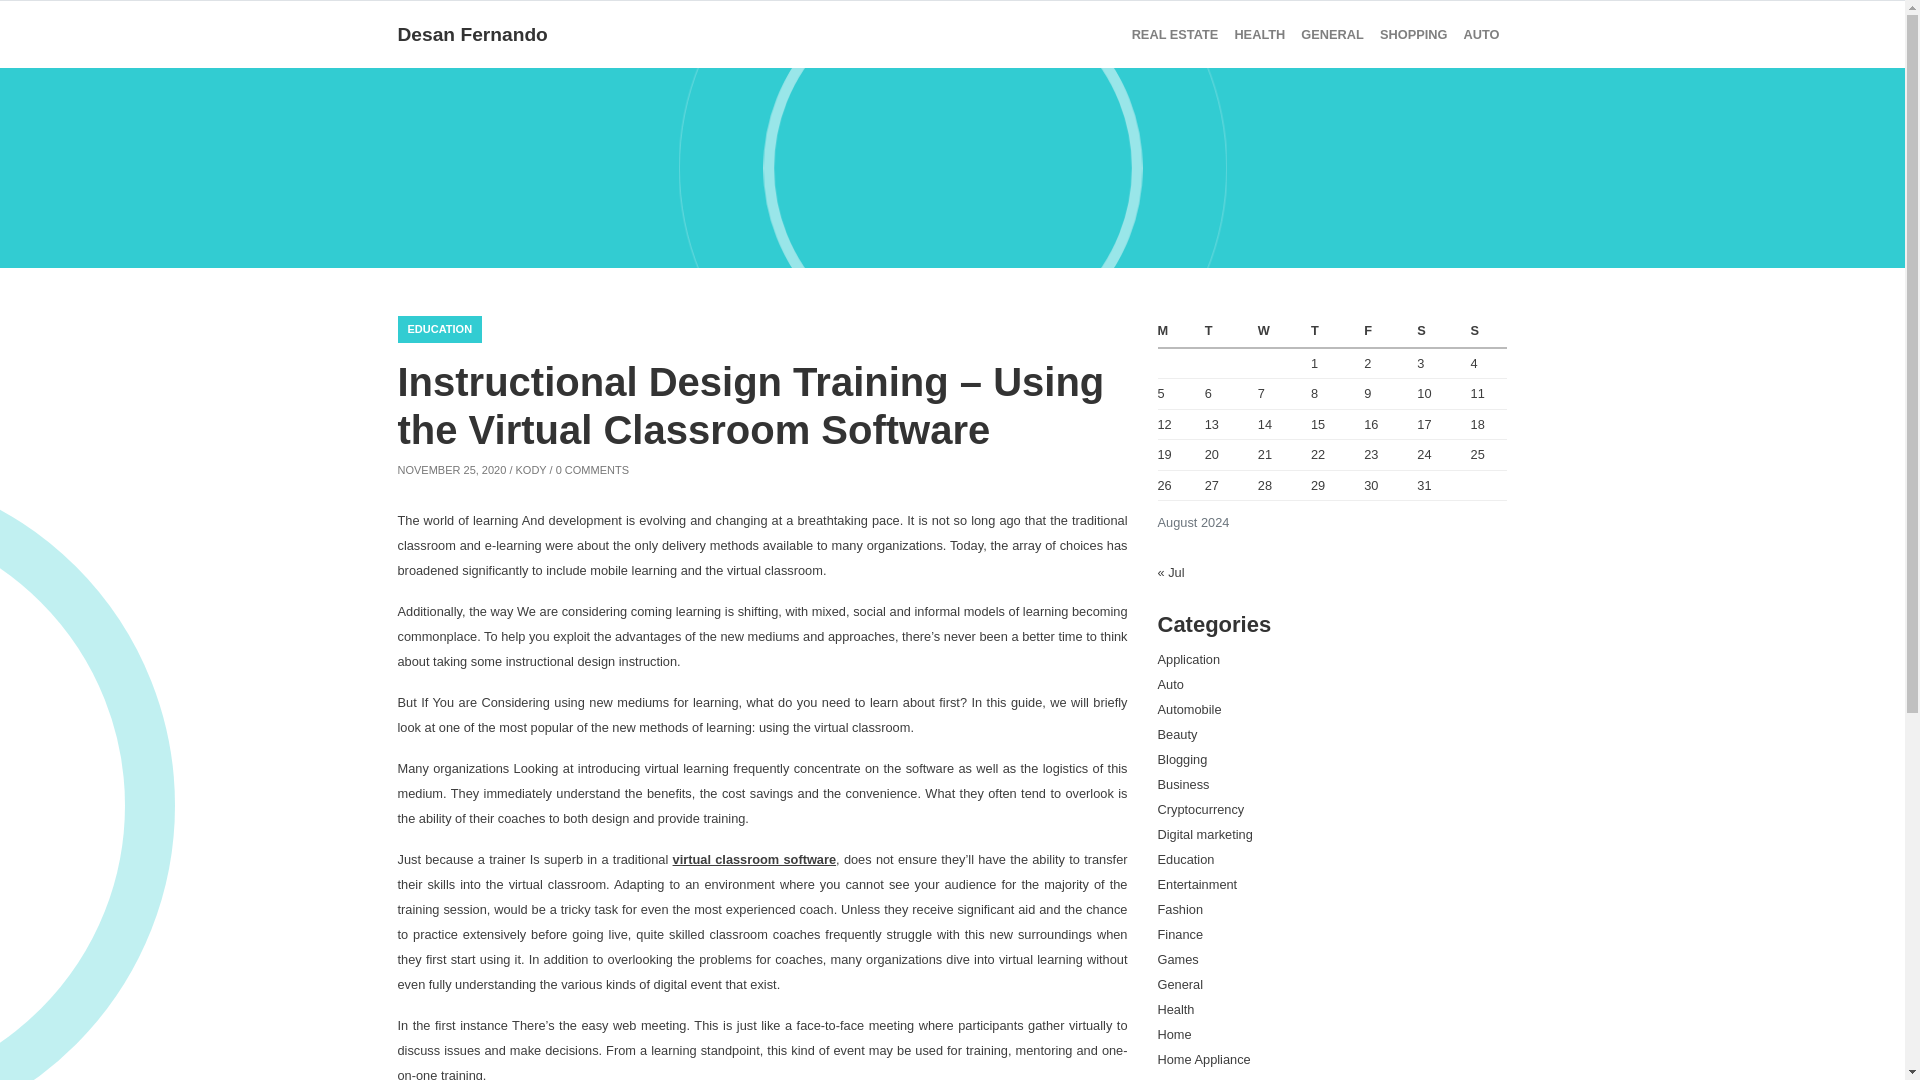 The image size is (1920, 1080). Describe the element at coordinates (1414, 34) in the screenshot. I see `SHOPPING` at that location.